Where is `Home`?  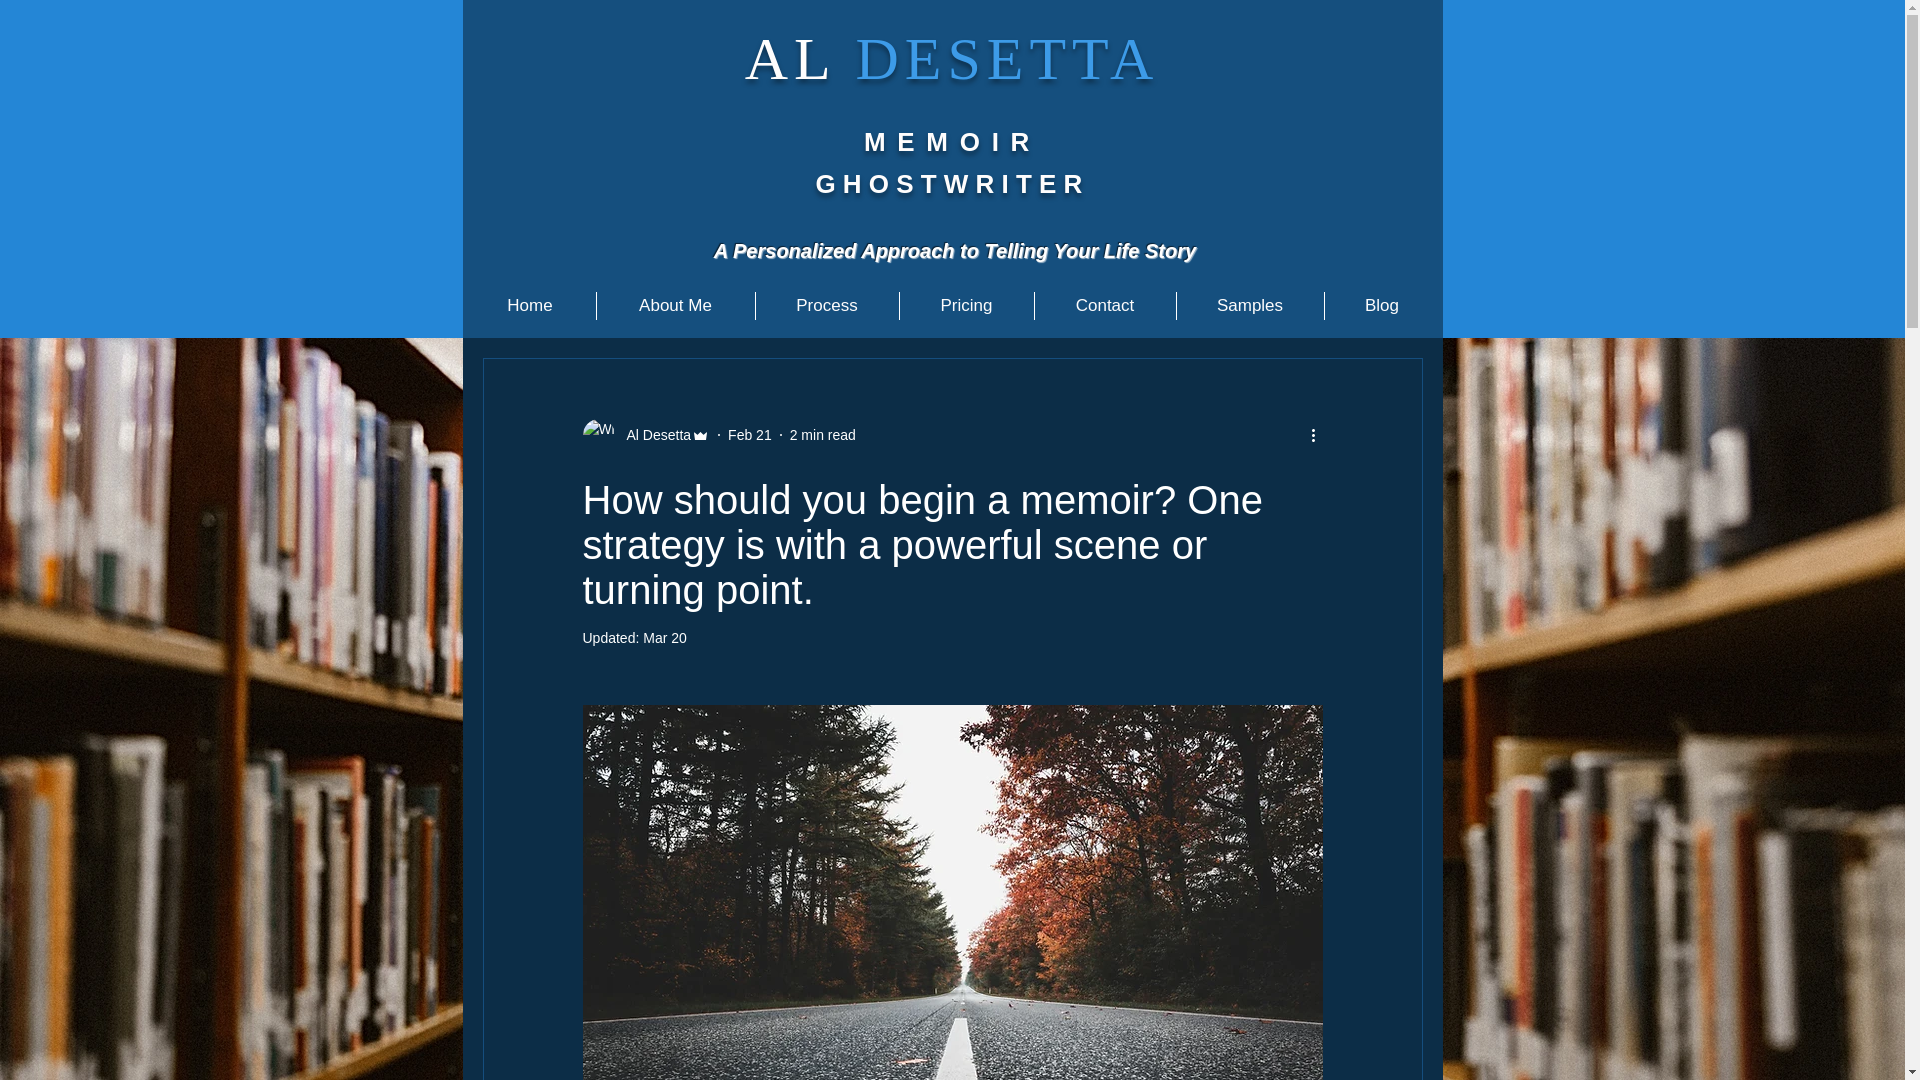
Home is located at coordinates (530, 305).